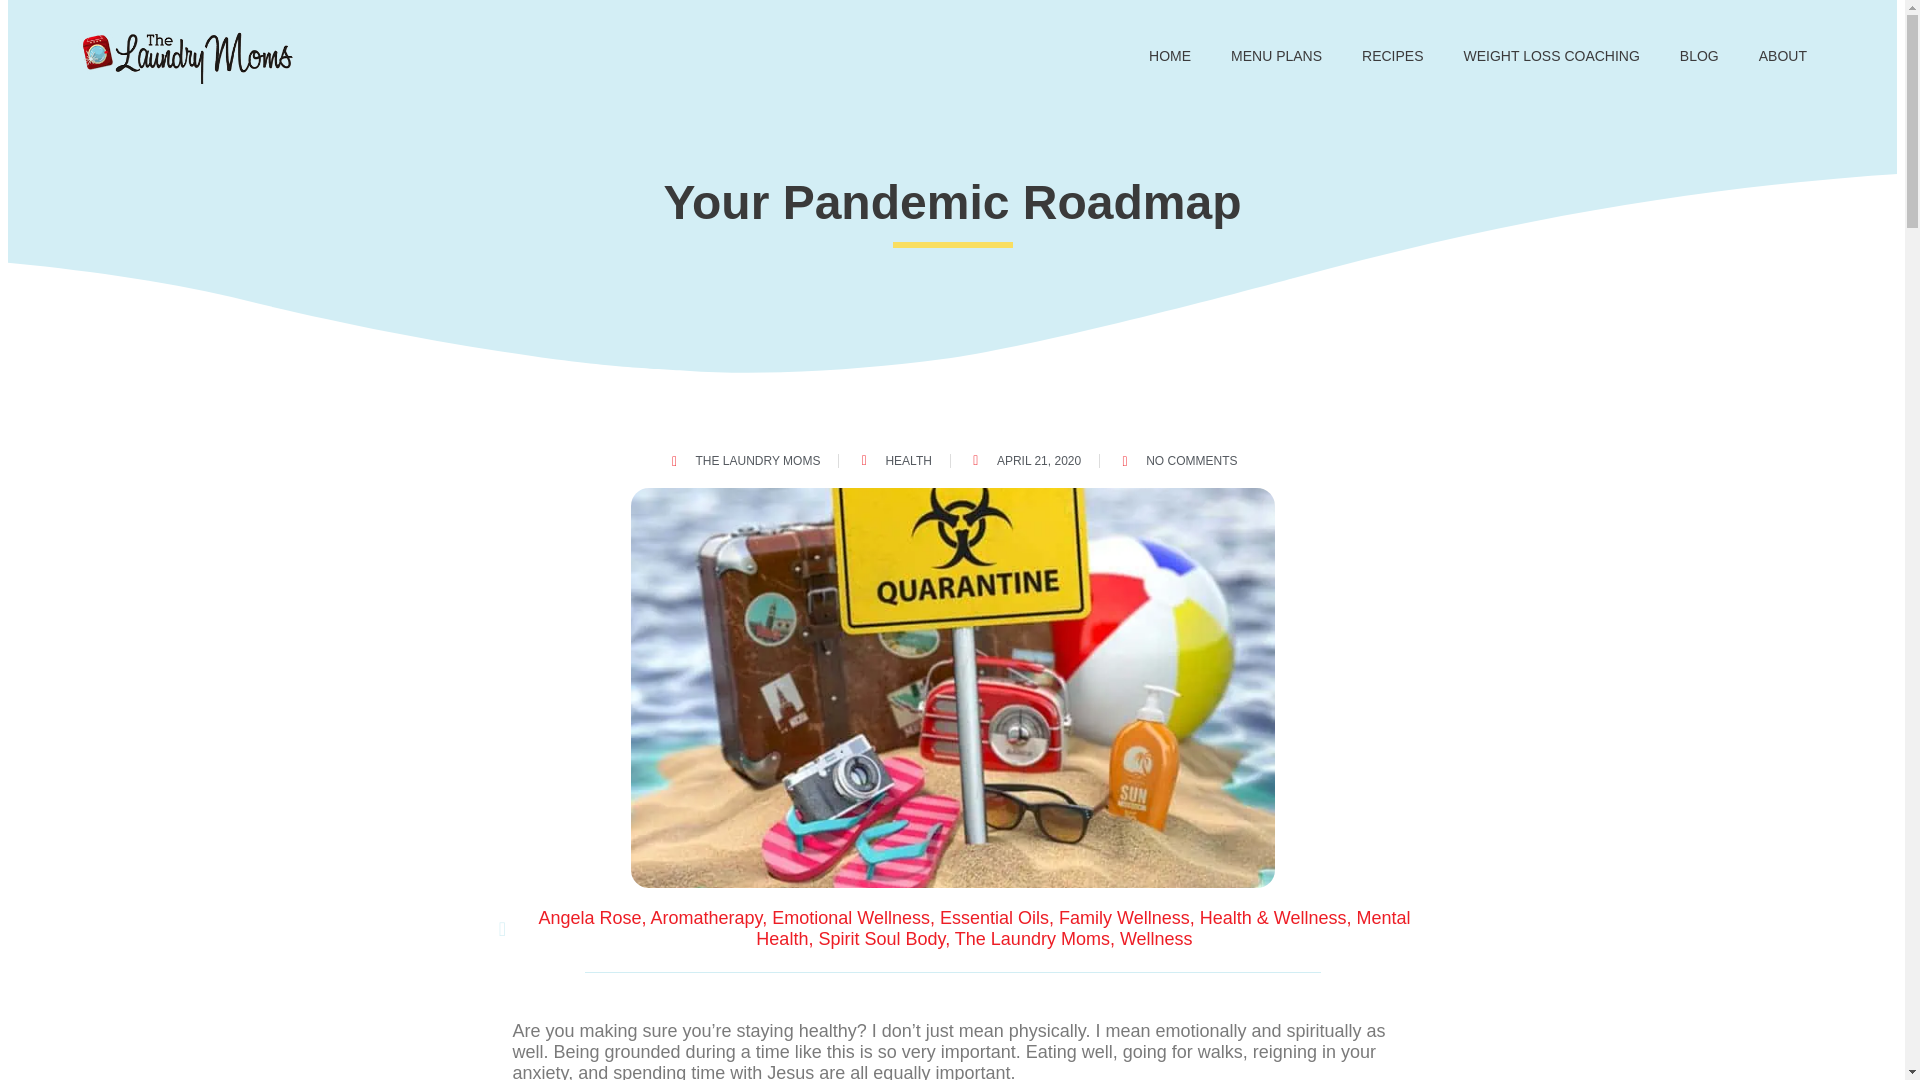  Describe the element at coordinates (1552, 56) in the screenshot. I see `WEIGHT LOSS COACHING` at that location.